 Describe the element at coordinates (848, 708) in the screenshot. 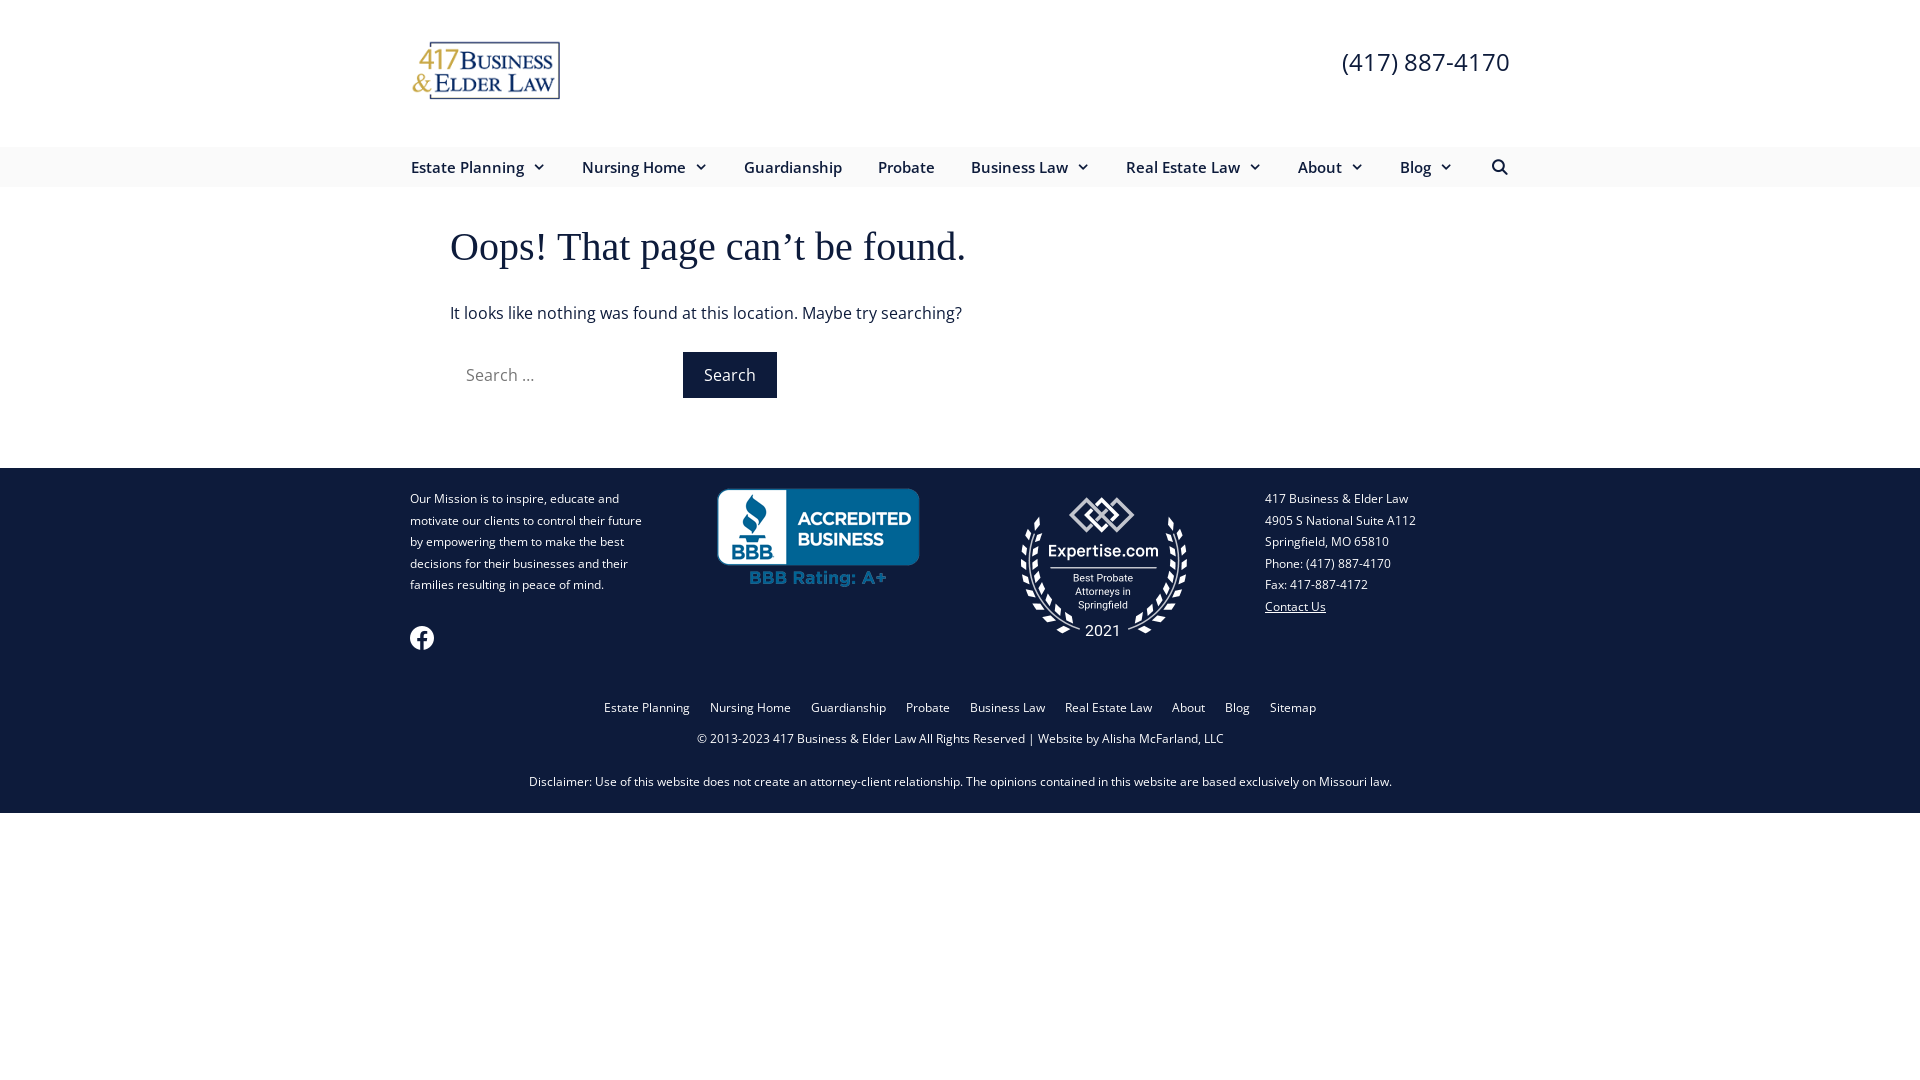

I see `Guardianship` at that location.